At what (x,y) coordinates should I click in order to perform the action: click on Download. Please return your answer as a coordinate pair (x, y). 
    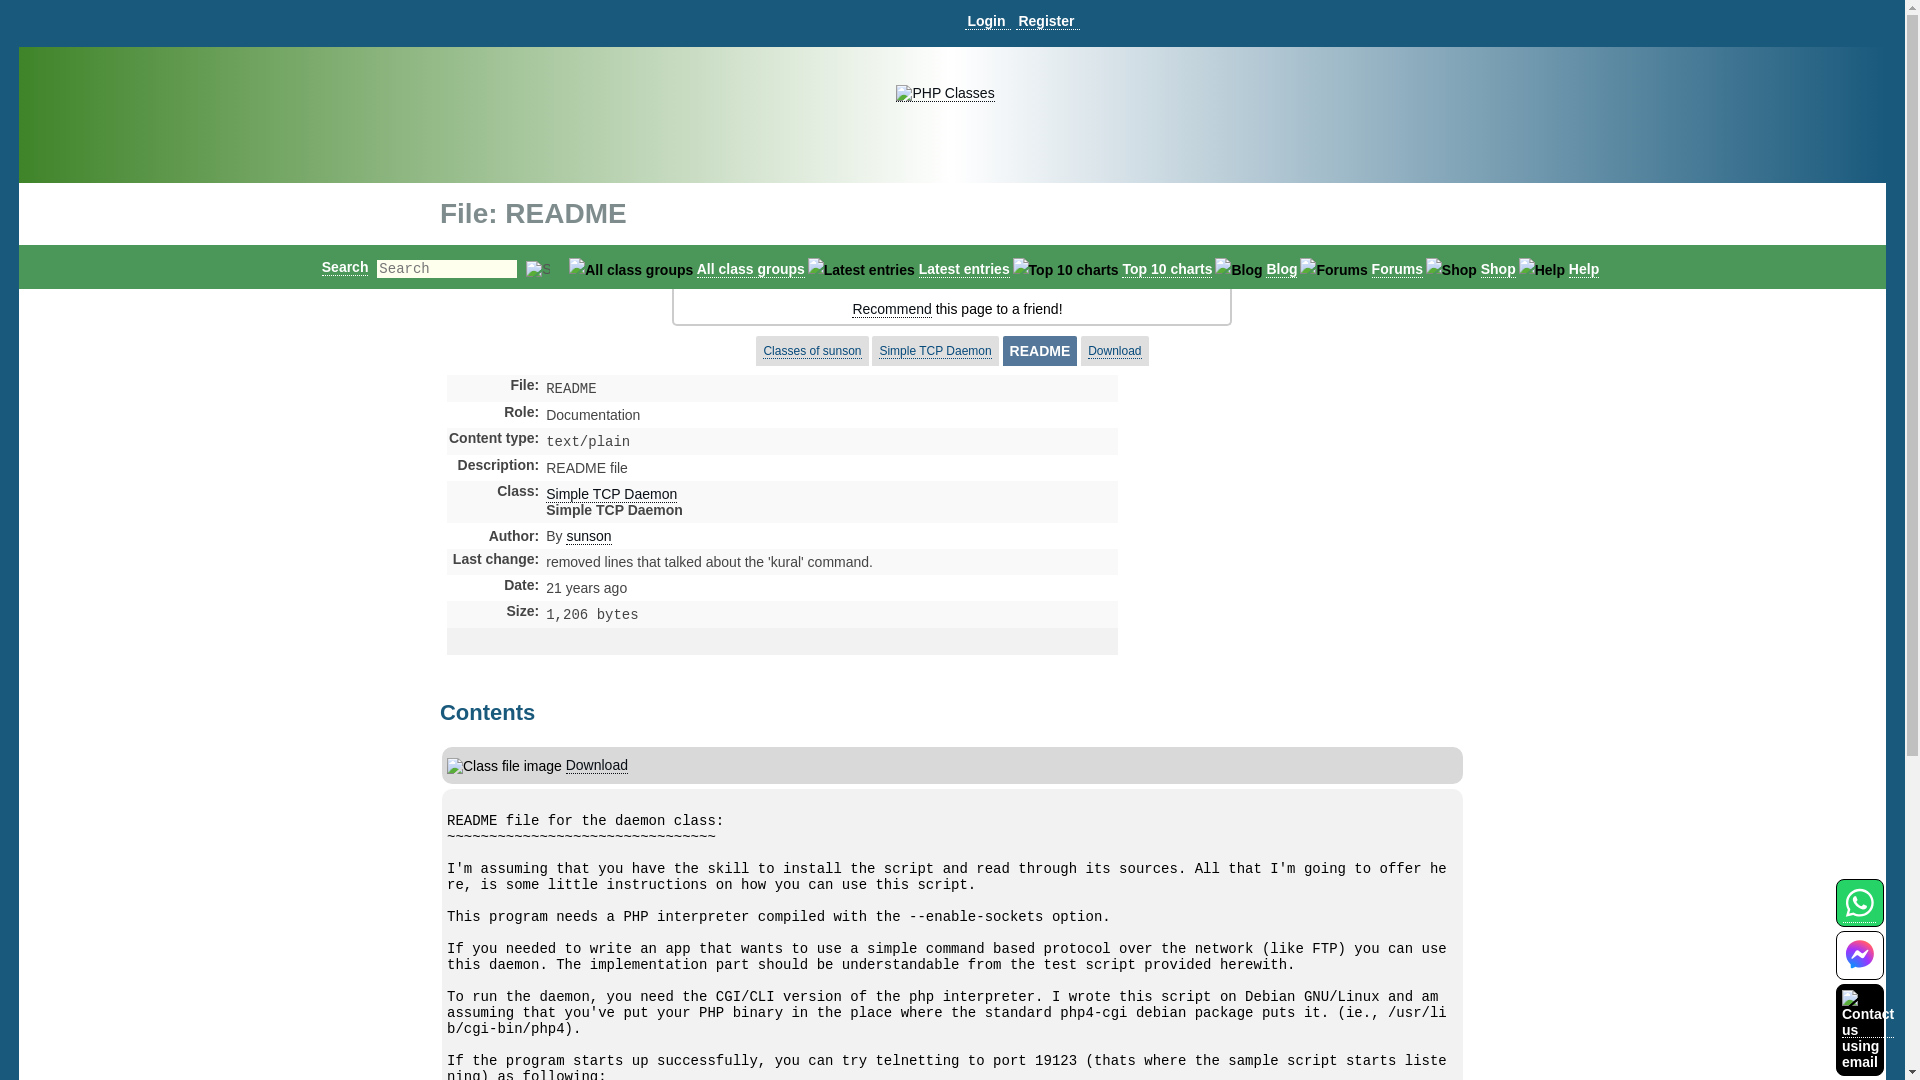
    Looking at the image, I should click on (596, 764).